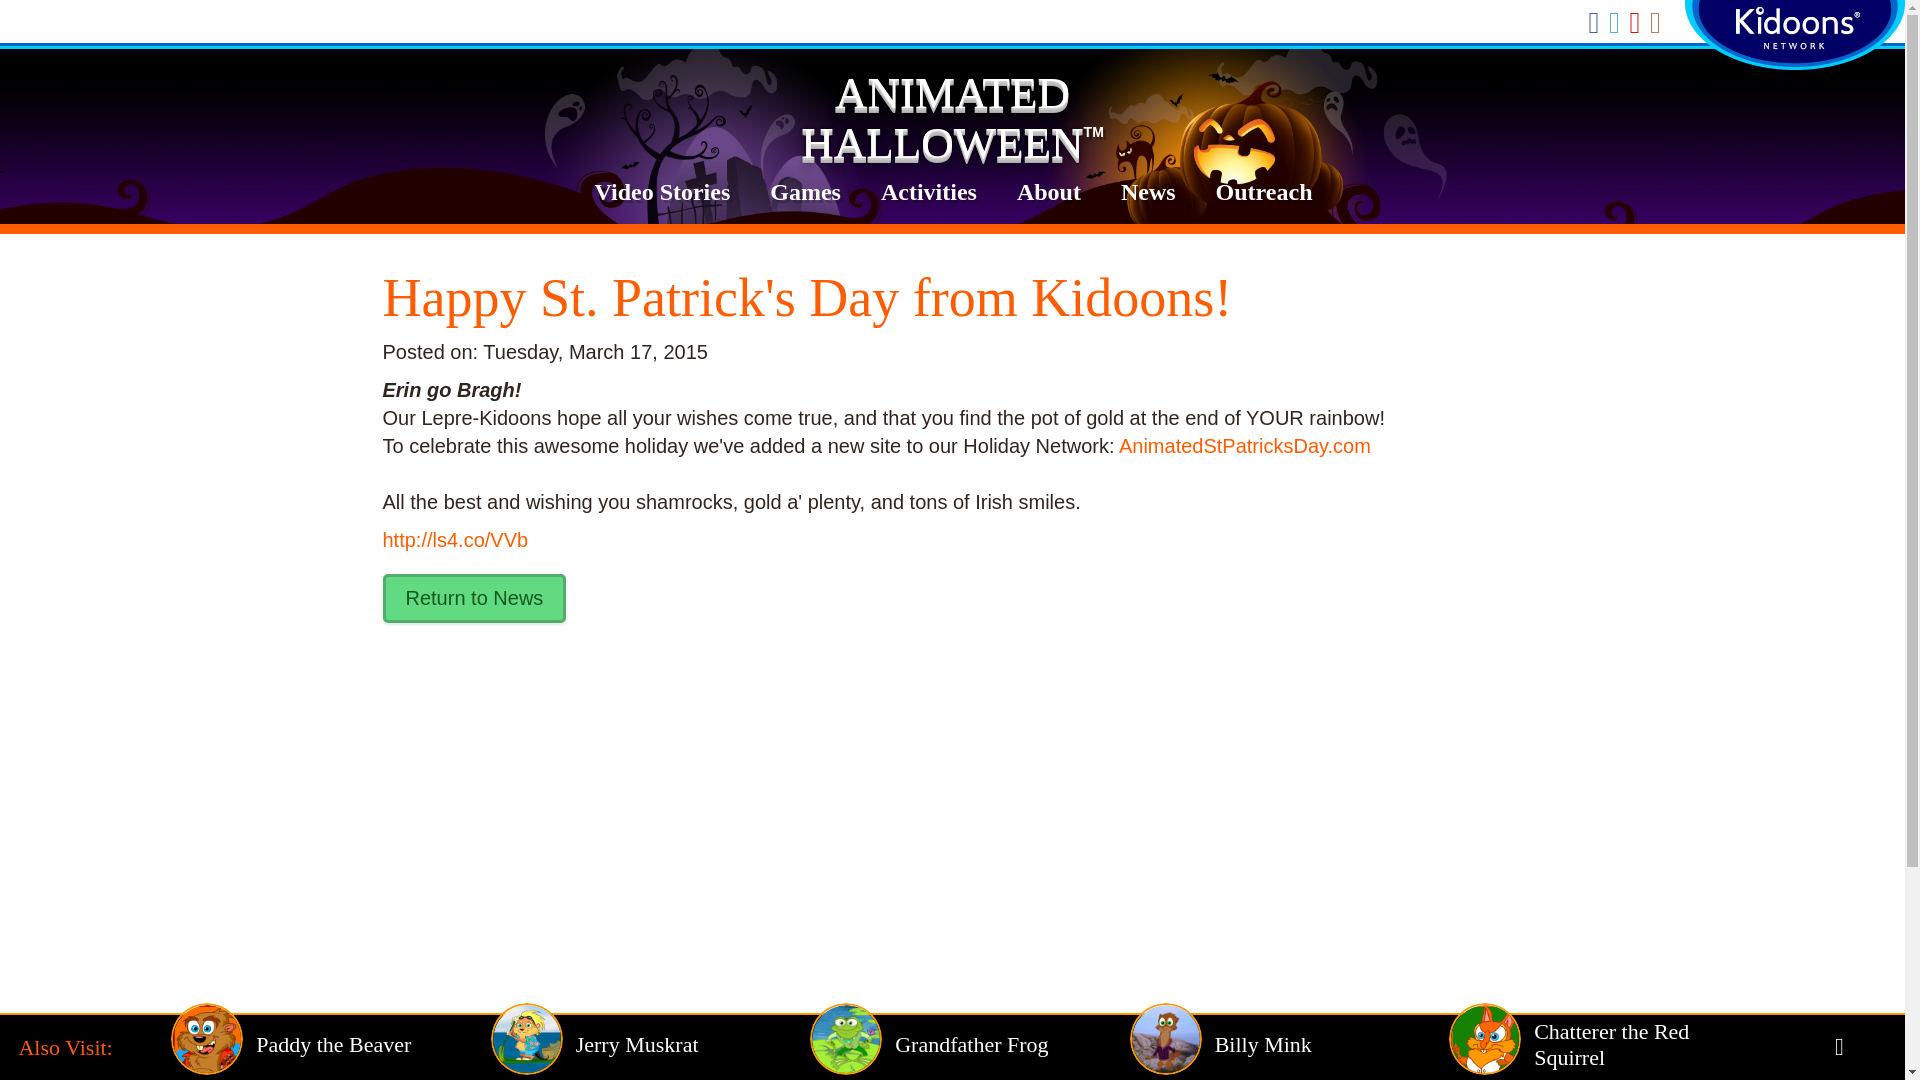 The height and width of the screenshot is (1080, 1920). What do you see at coordinates (650, 1044) in the screenshot?
I see `Jerry Muskrat` at bounding box center [650, 1044].